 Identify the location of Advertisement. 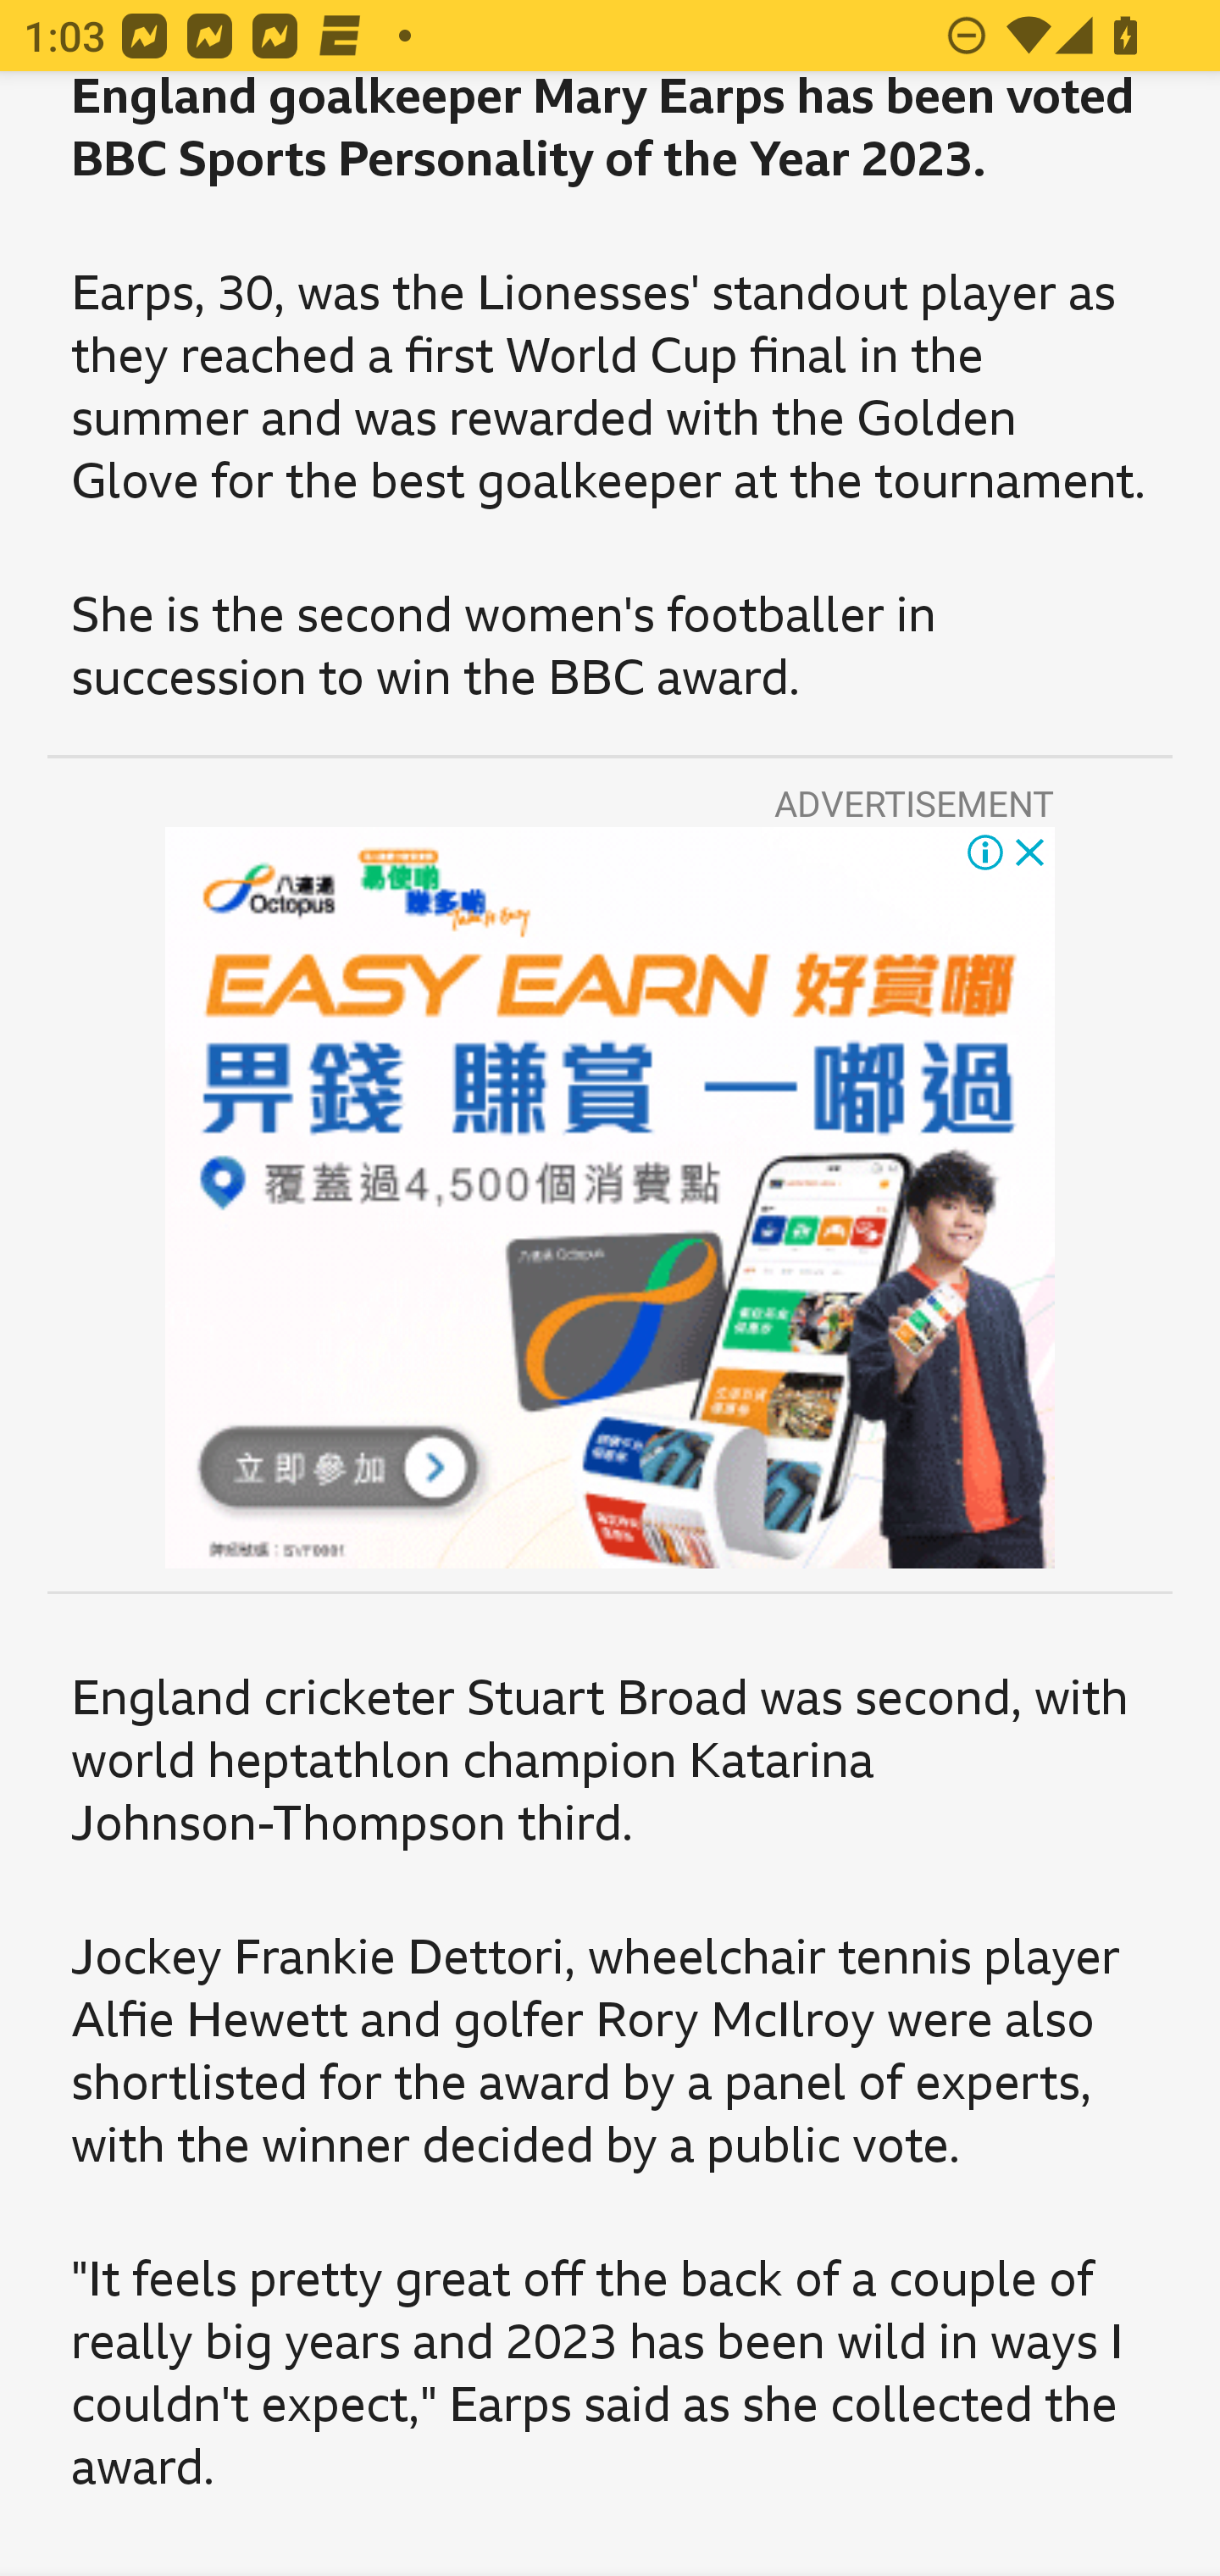
(610, 1197).